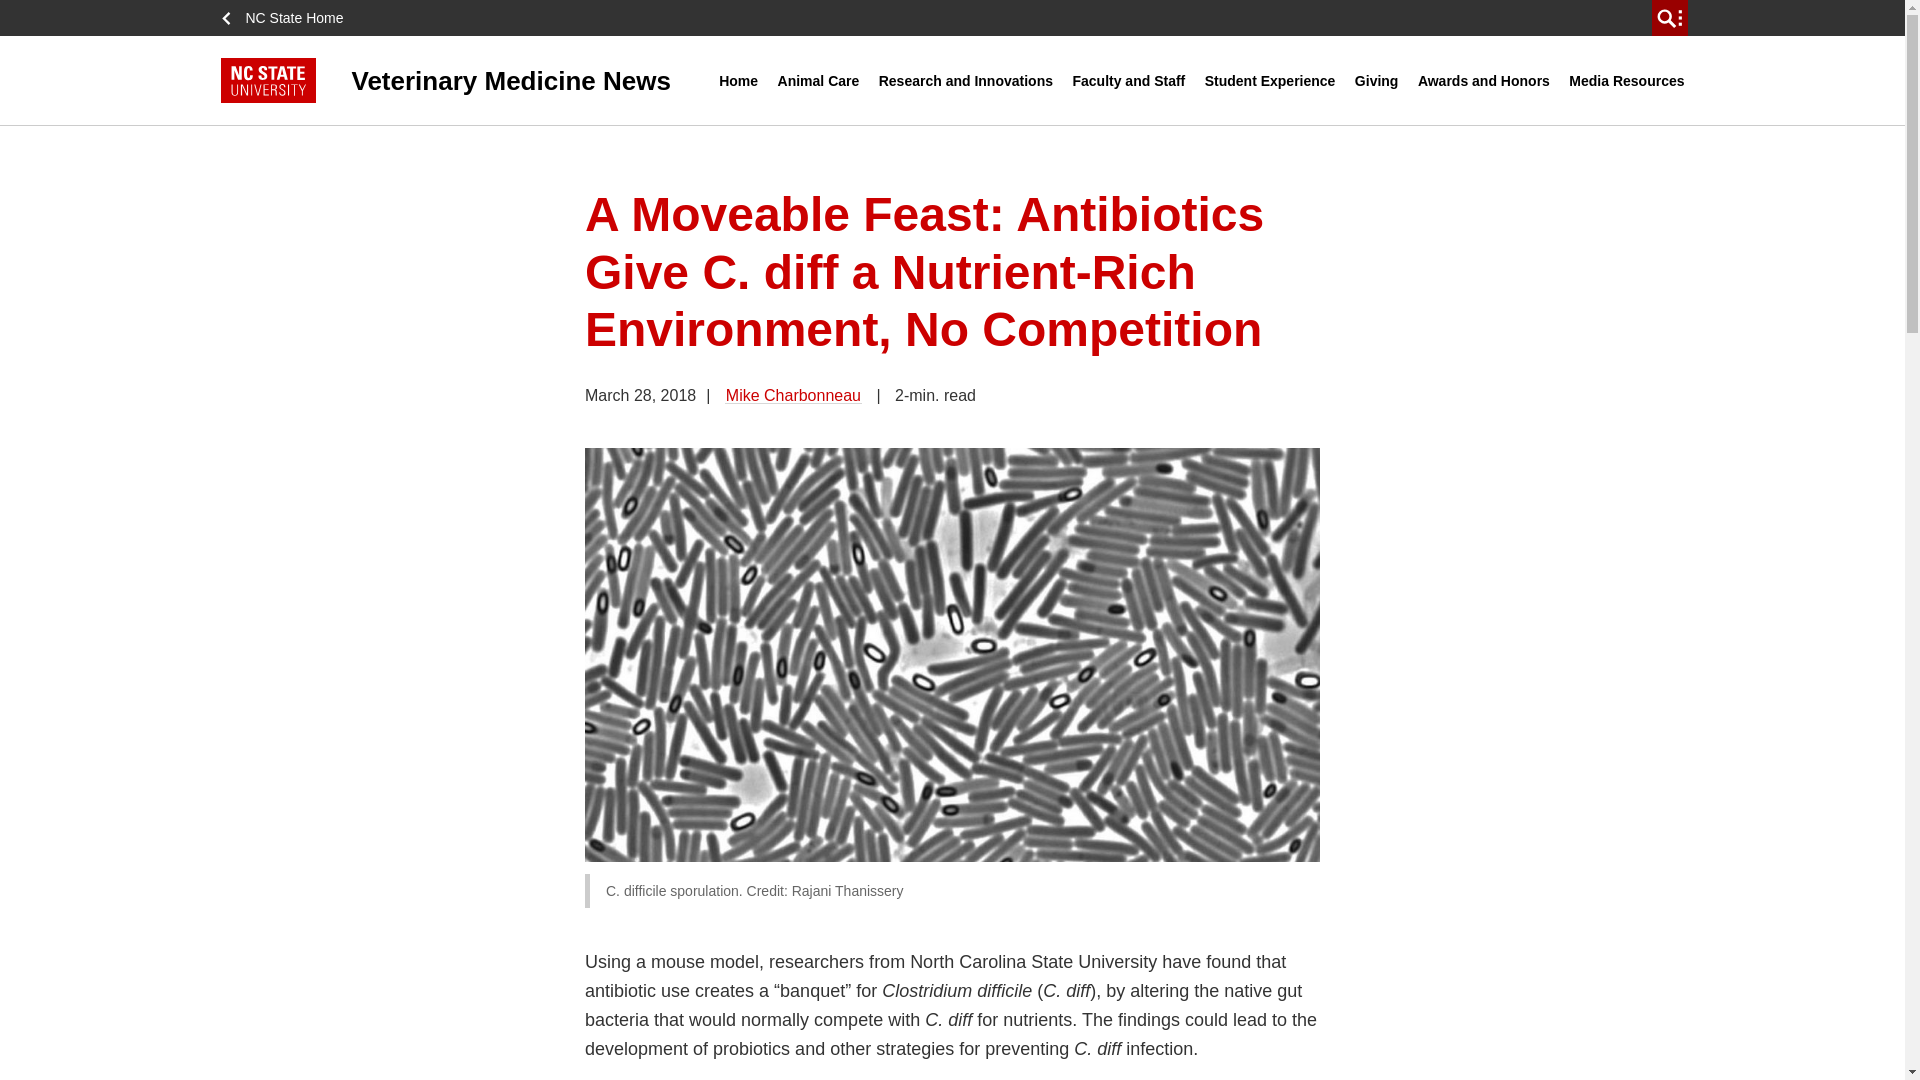 The image size is (1920, 1080). Describe the element at coordinates (1376, 80) in the screenshot. I see `Giving` at that location.